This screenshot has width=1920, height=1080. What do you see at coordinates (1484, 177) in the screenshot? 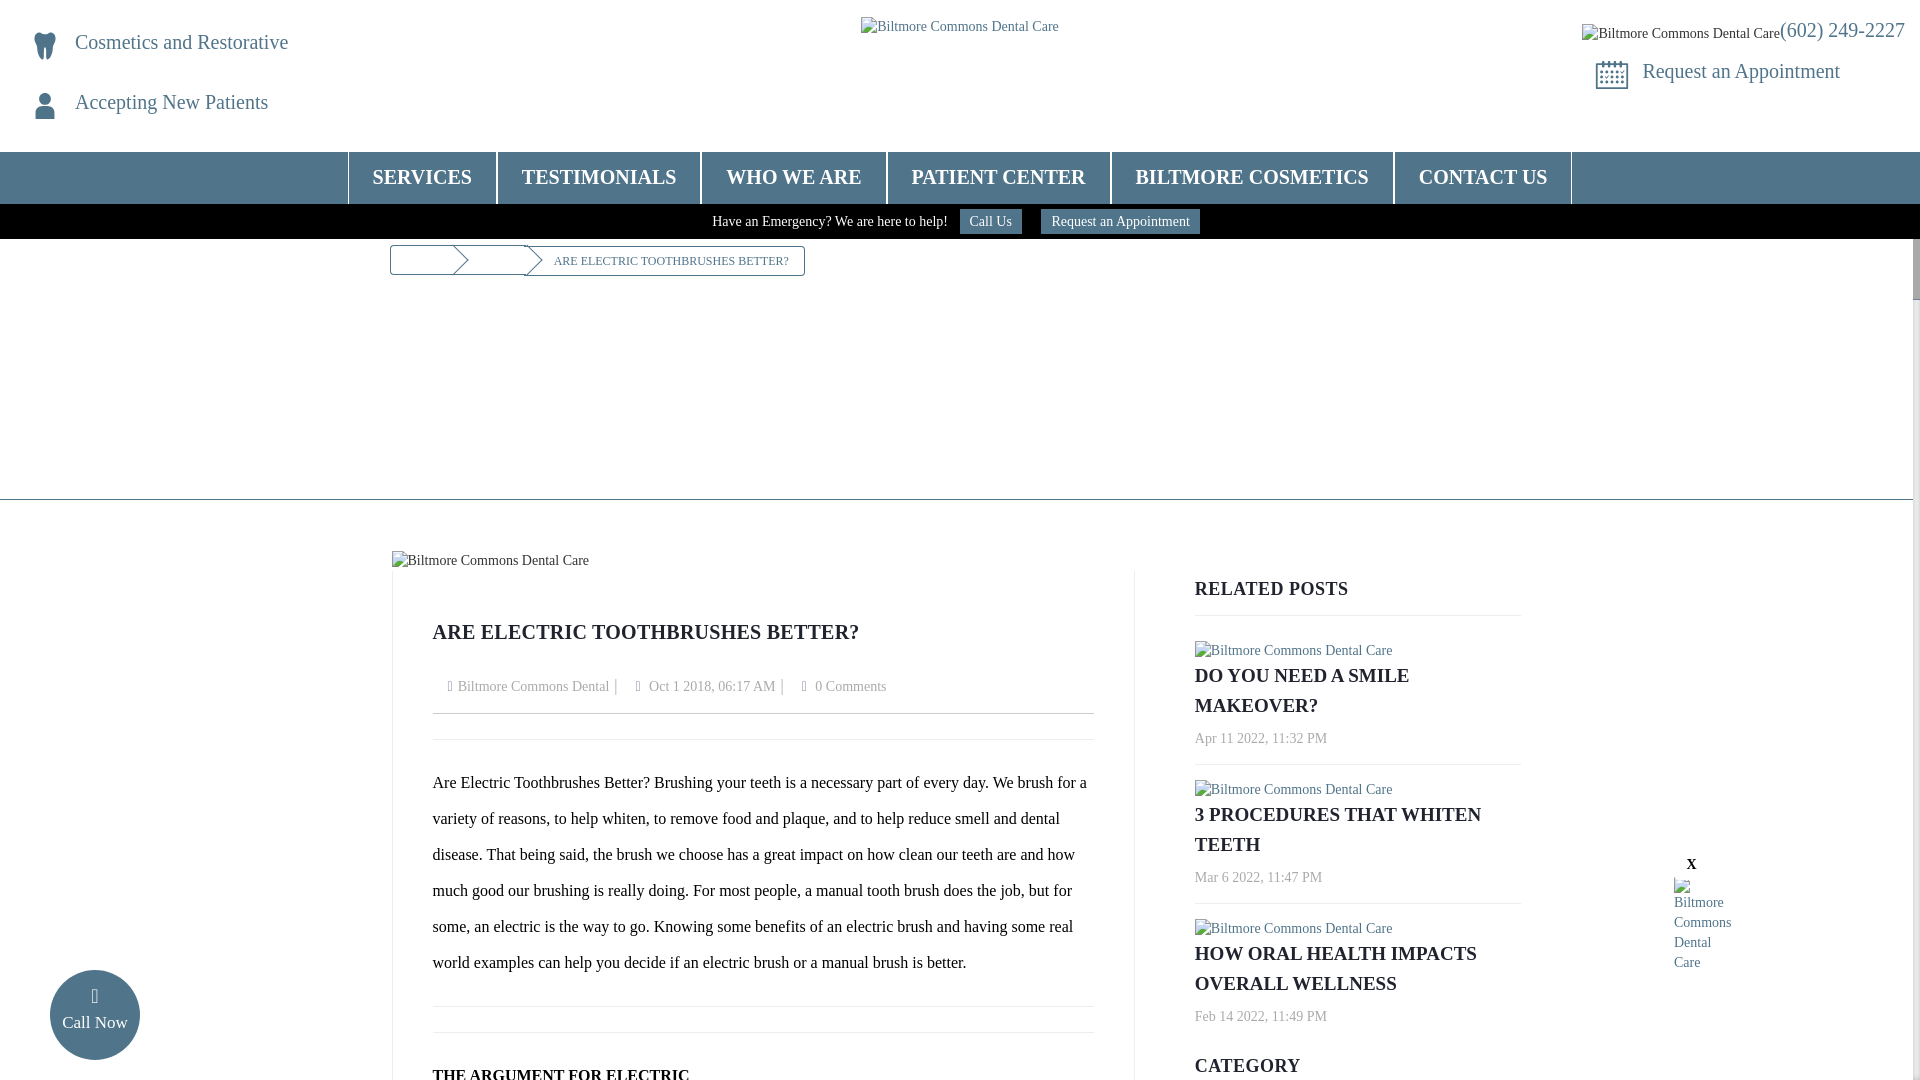
I see `CONTACT US` at bounding box center [1484, 177].